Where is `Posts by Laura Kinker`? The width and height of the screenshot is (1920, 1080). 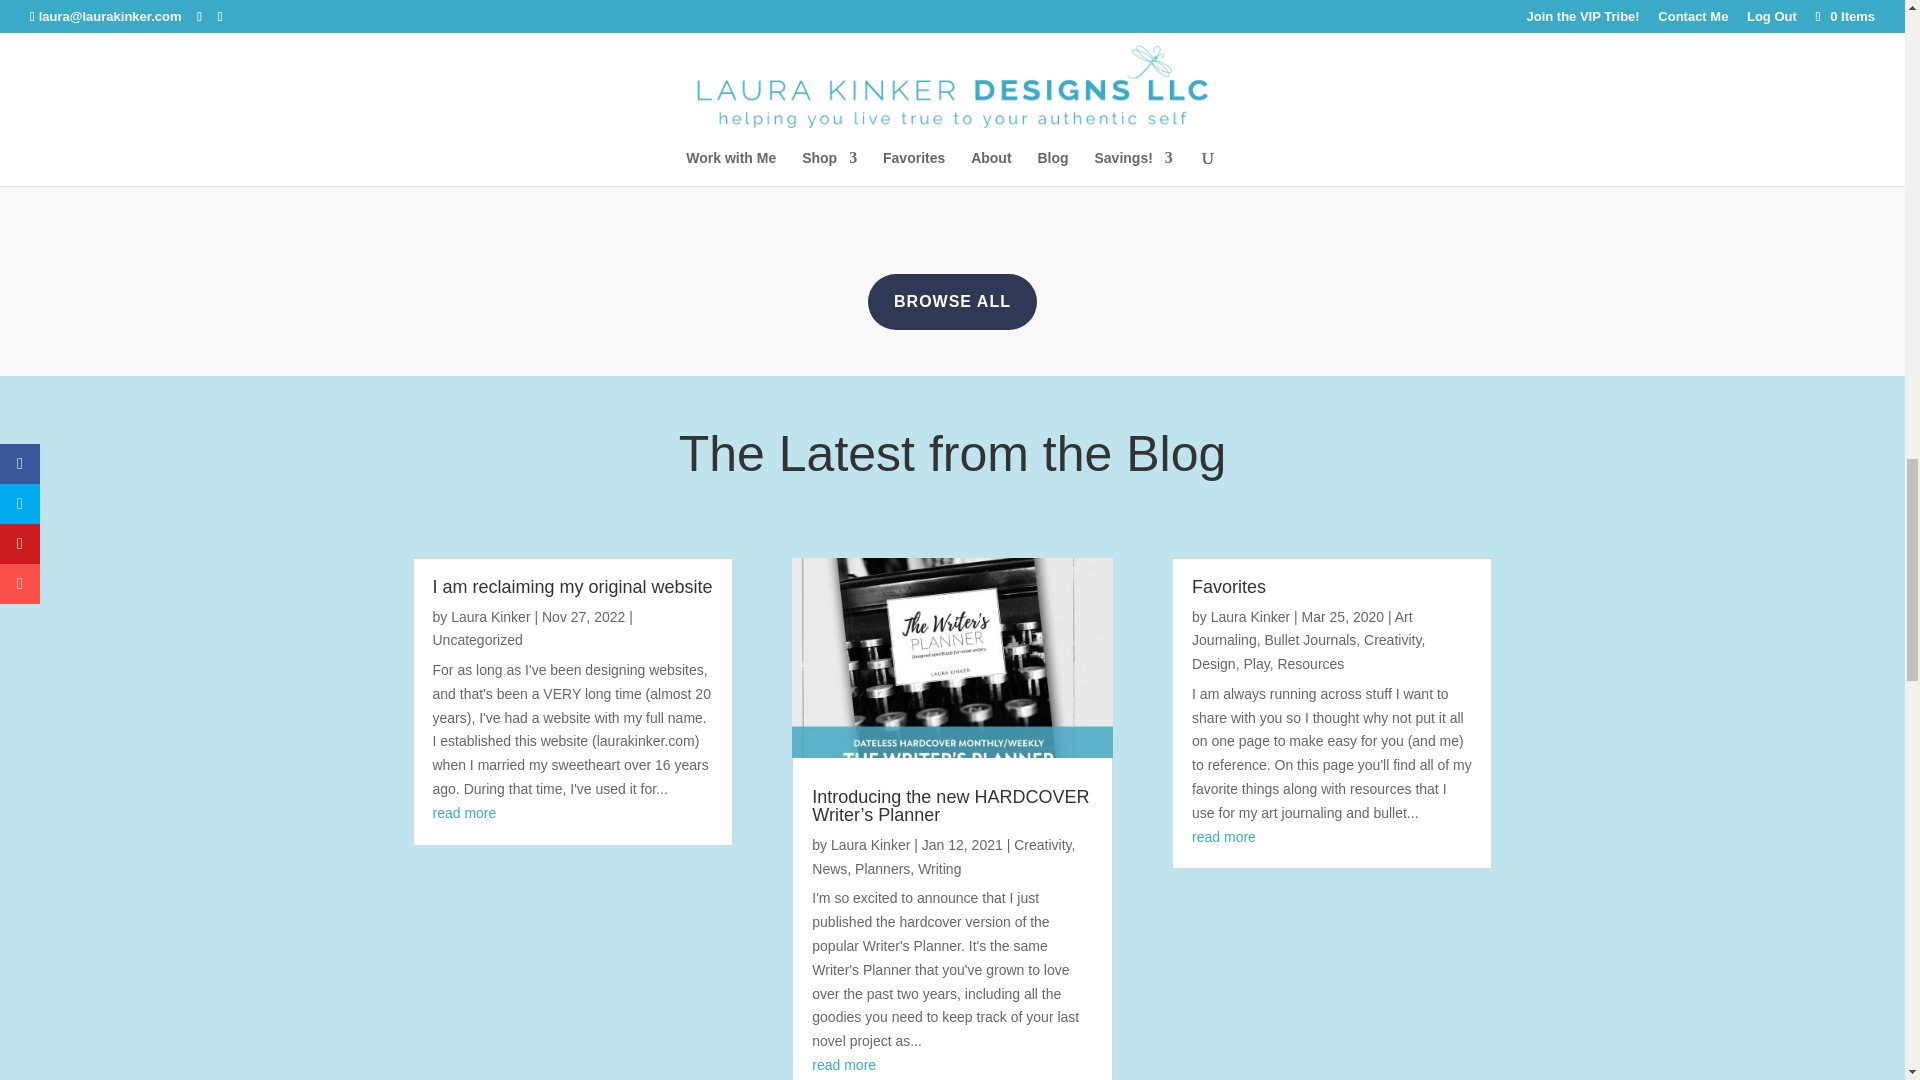
Posts by Laura Kinker is located at coordinates (490, 616).